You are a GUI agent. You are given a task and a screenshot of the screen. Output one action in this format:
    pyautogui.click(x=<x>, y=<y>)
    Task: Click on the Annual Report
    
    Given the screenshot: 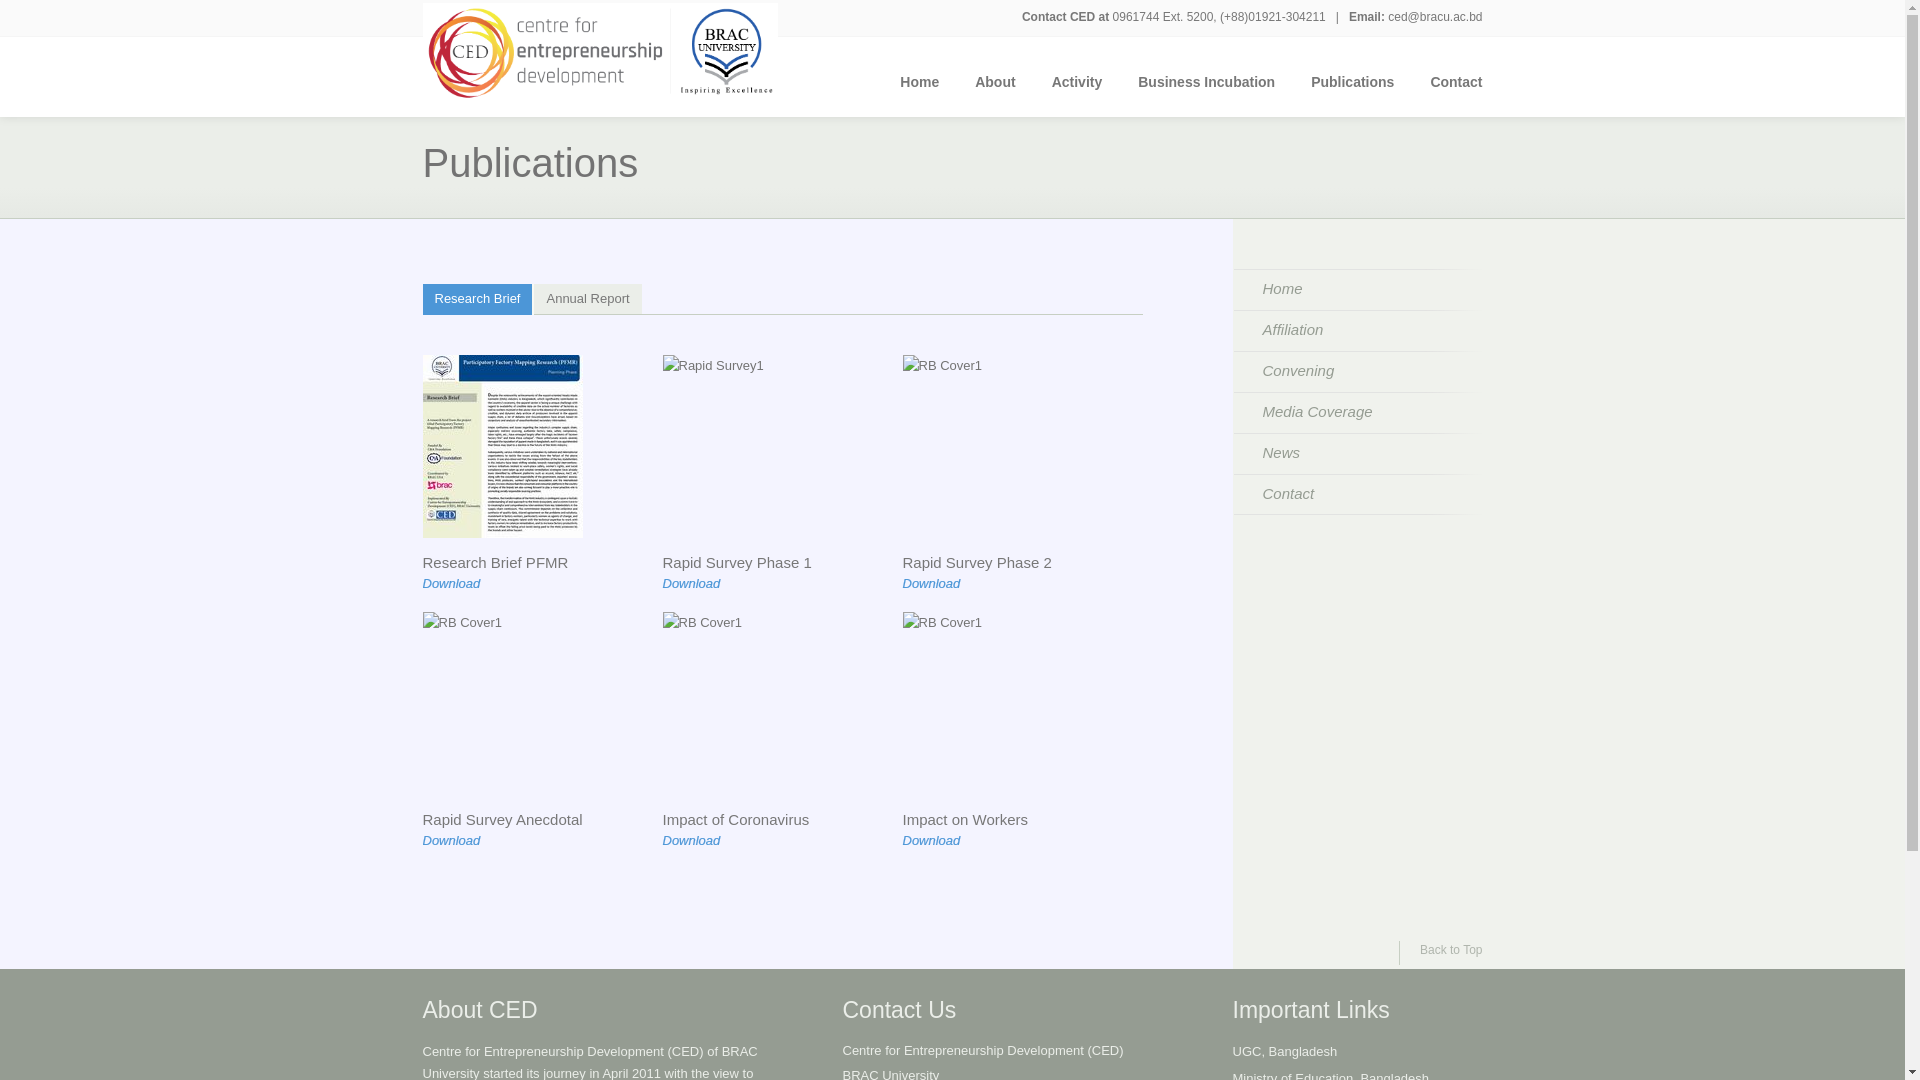 What is the action you would take?
    pyautogui.click(x=588, y=300)
    